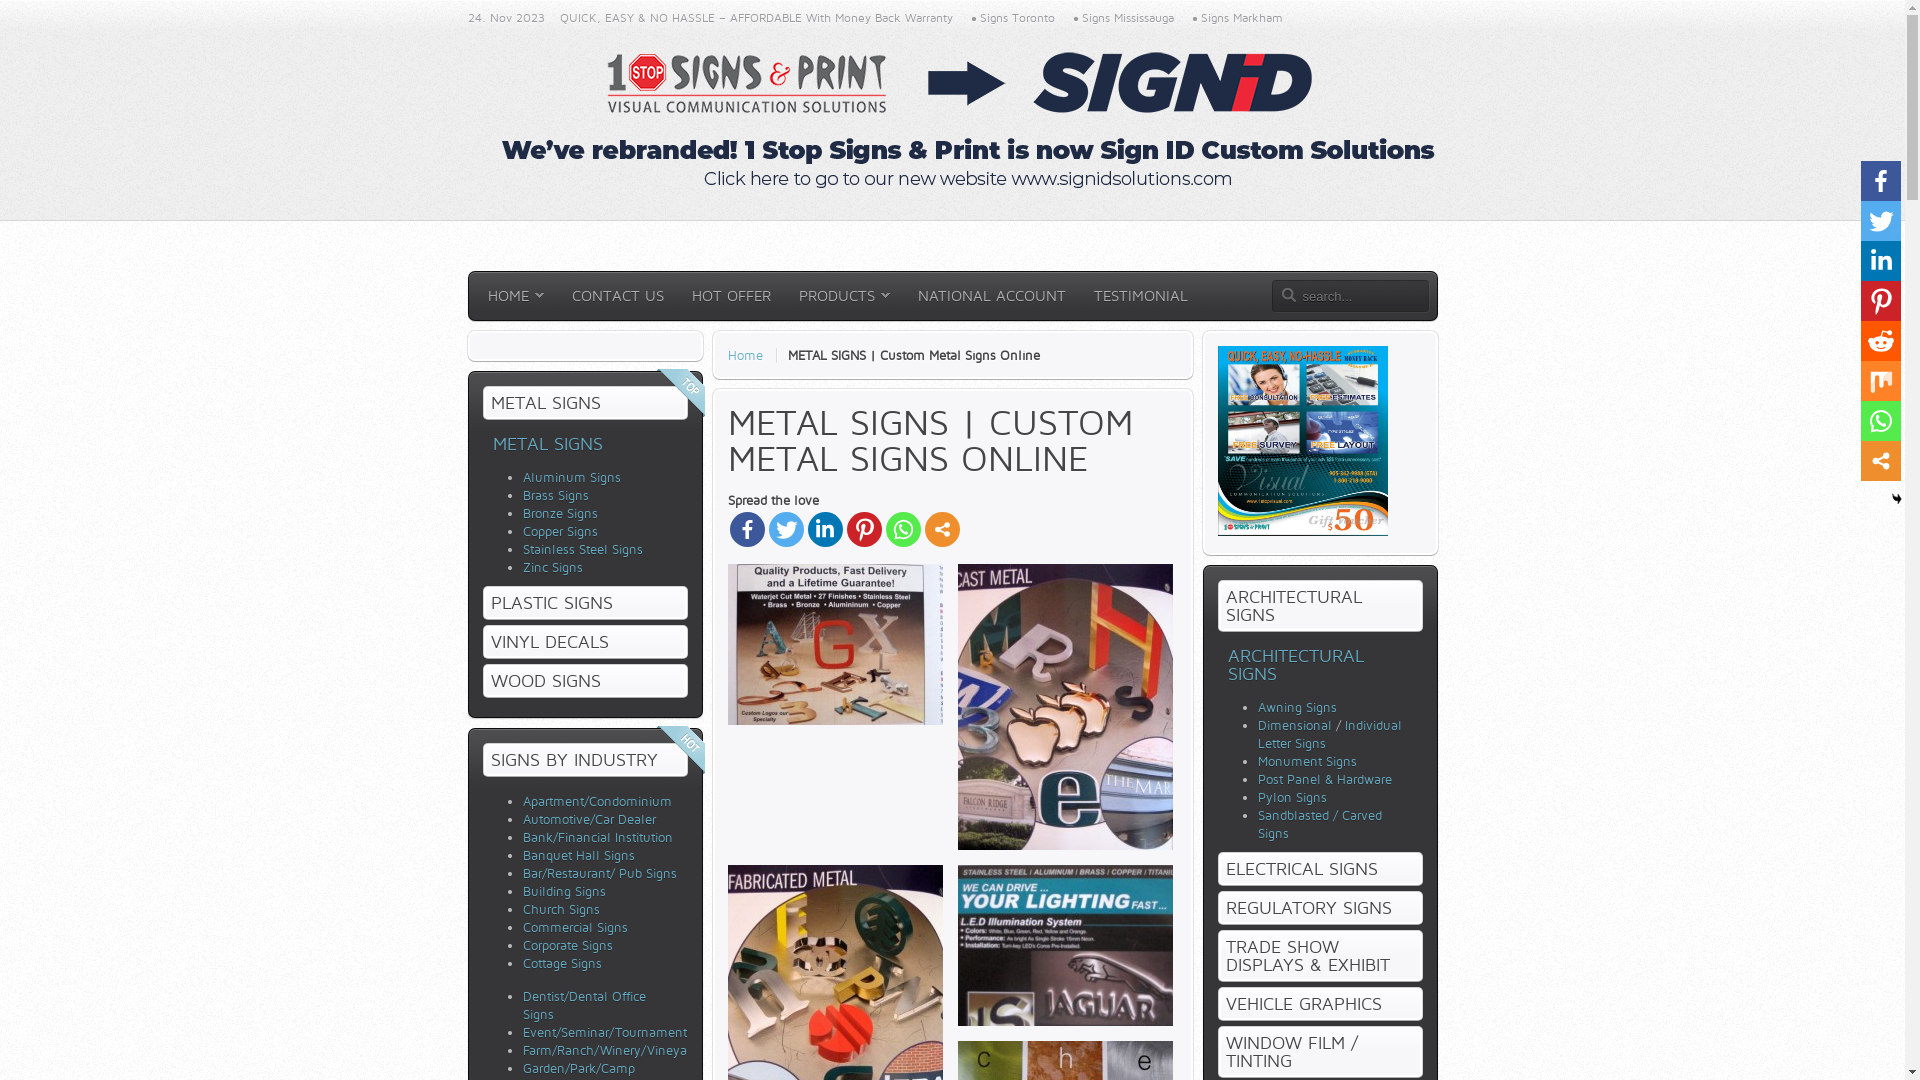 The image size is (1920, 1080). I want to click on Automotive/Car Dealer, so click(588, 819).